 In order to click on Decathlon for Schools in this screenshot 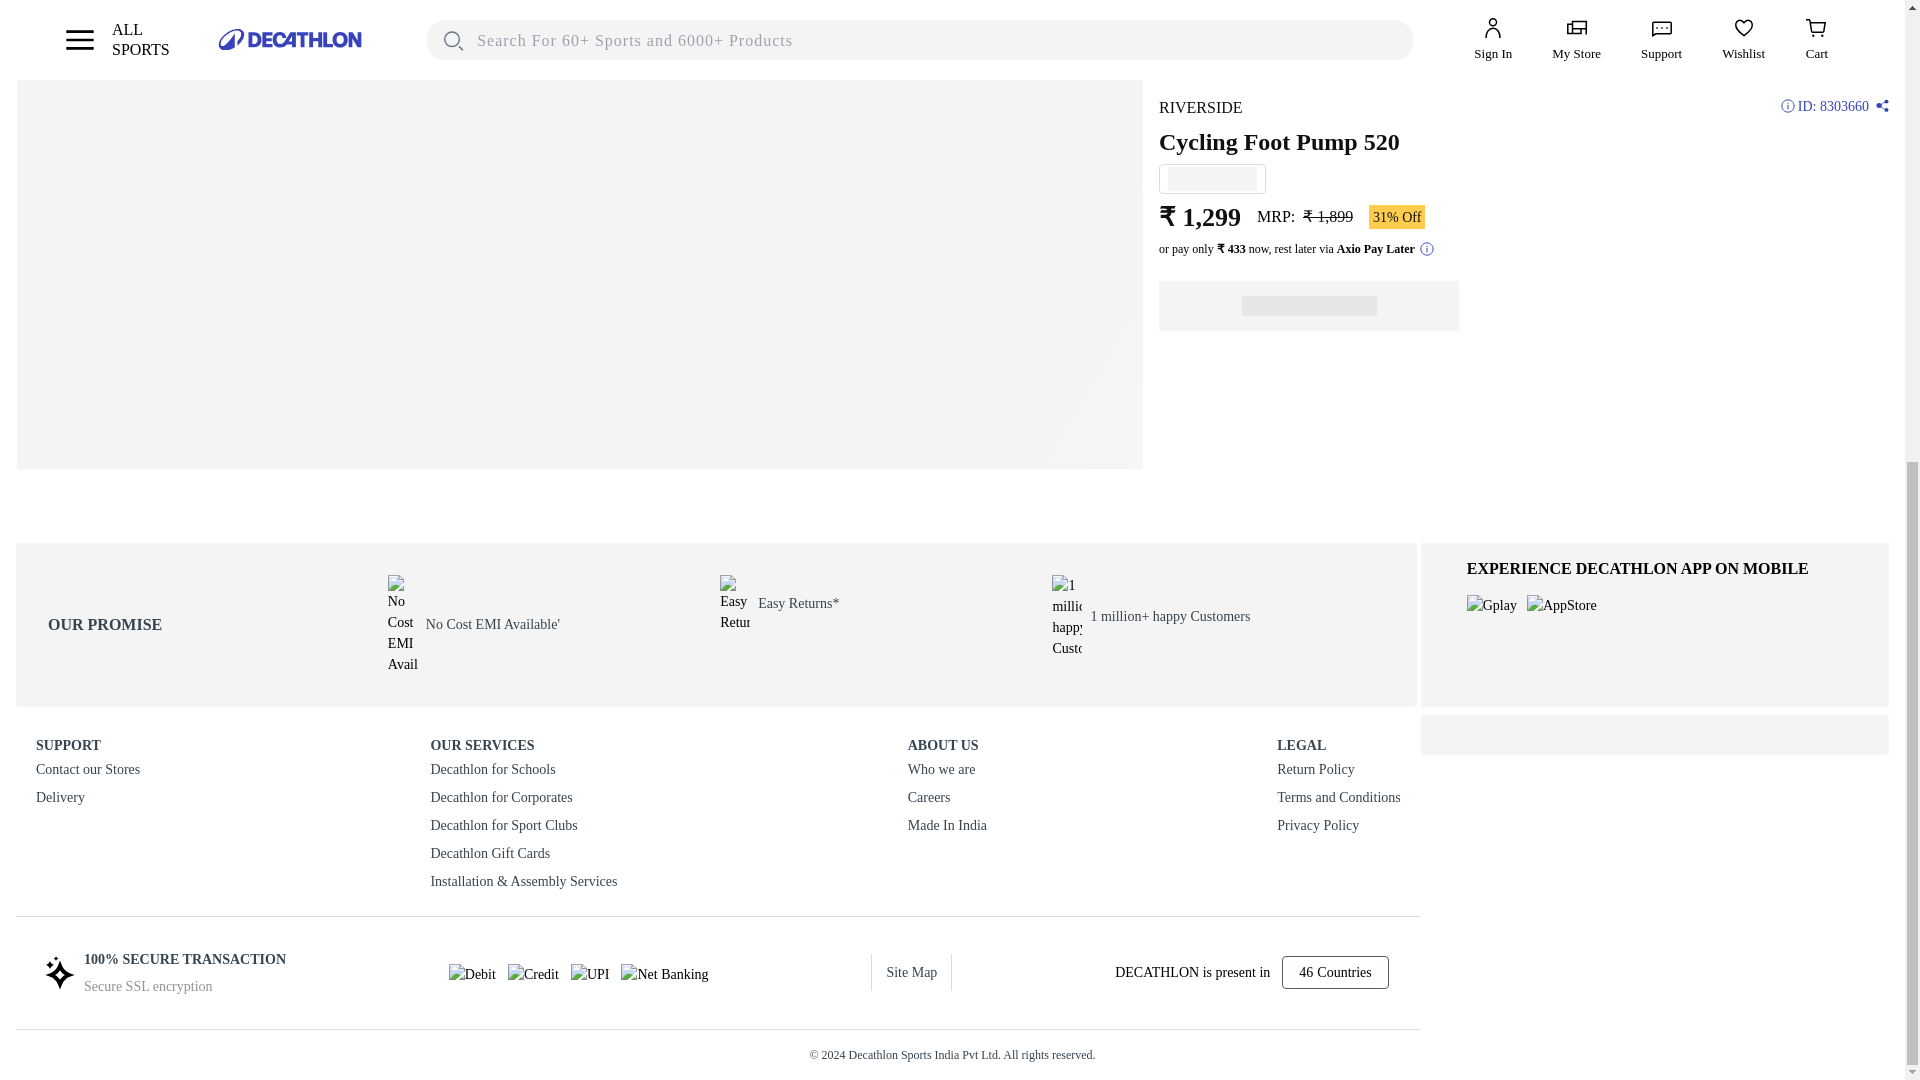, I will do `click(523, 770)`.